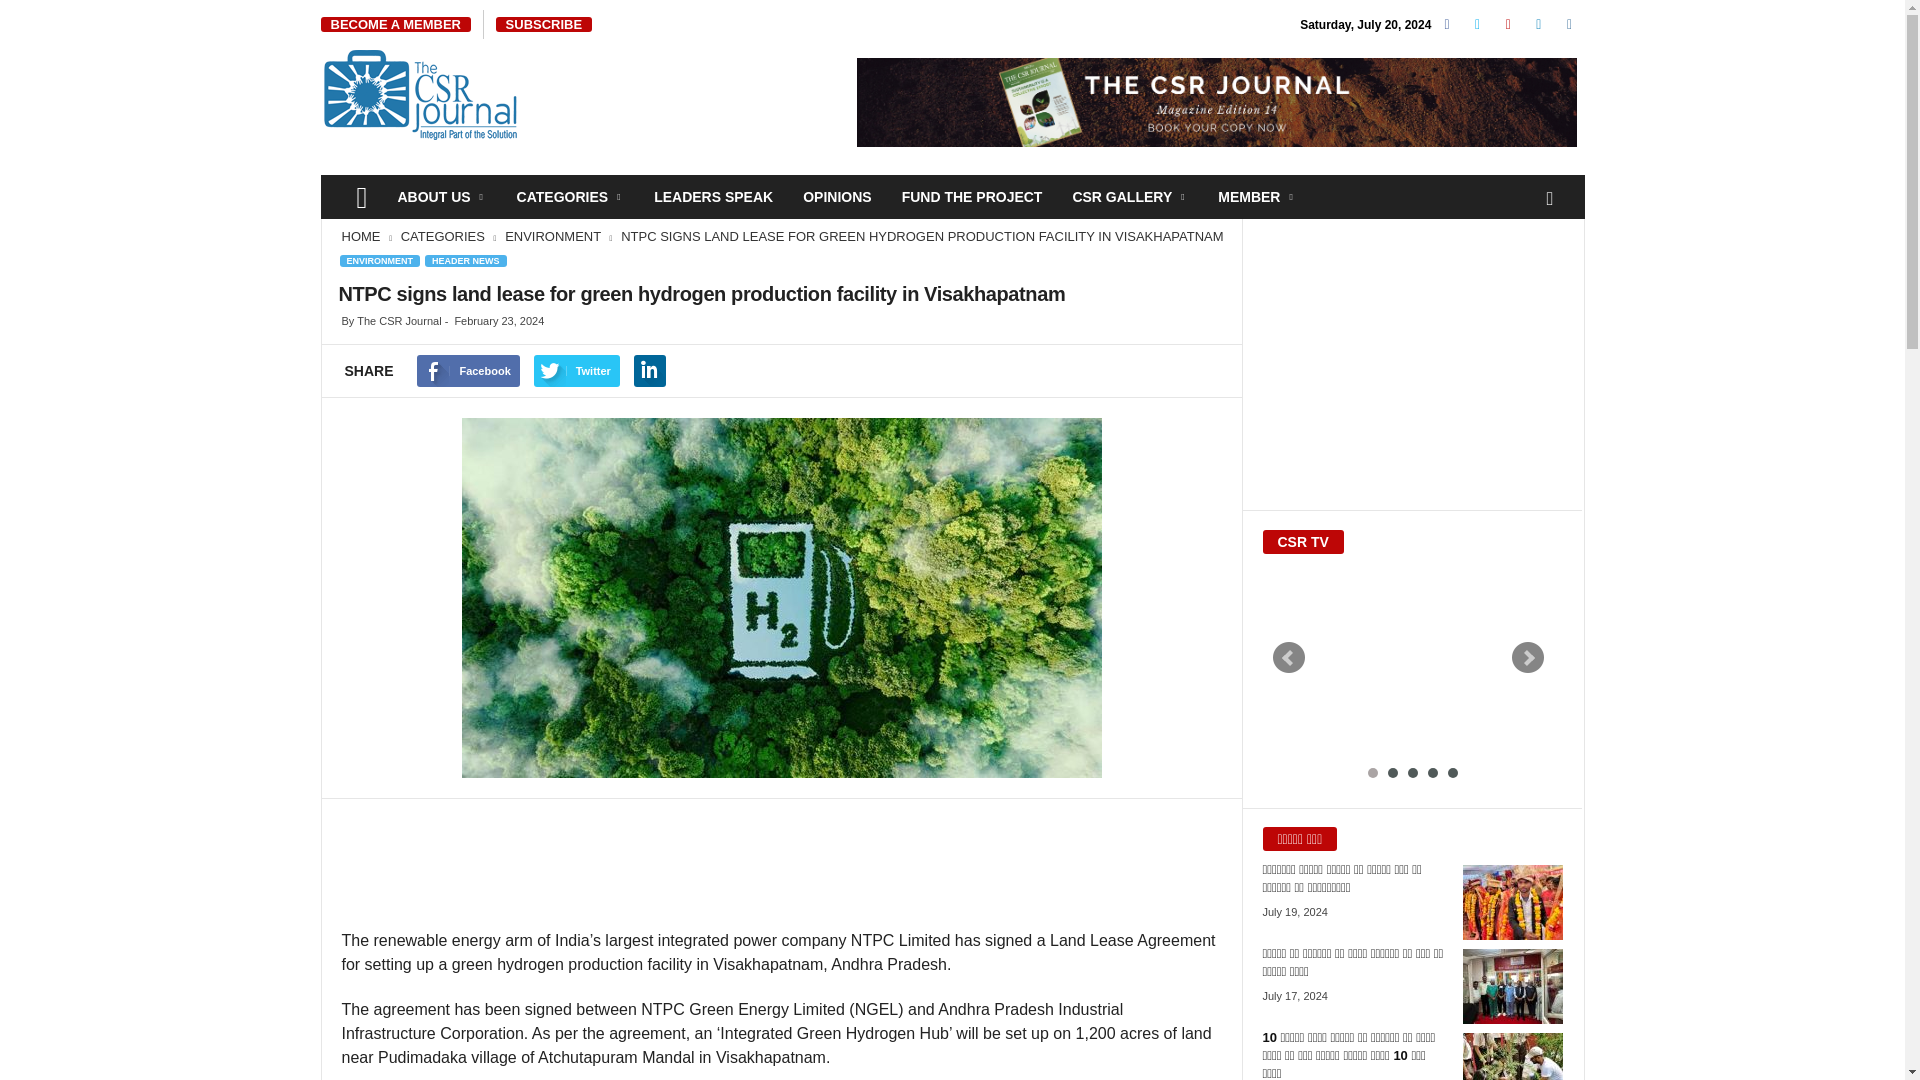 This screenshot has height=1080, width=1920. Describe the element at coordinates (781, 870) in the screenshot. I see `Advertisement` at that location.